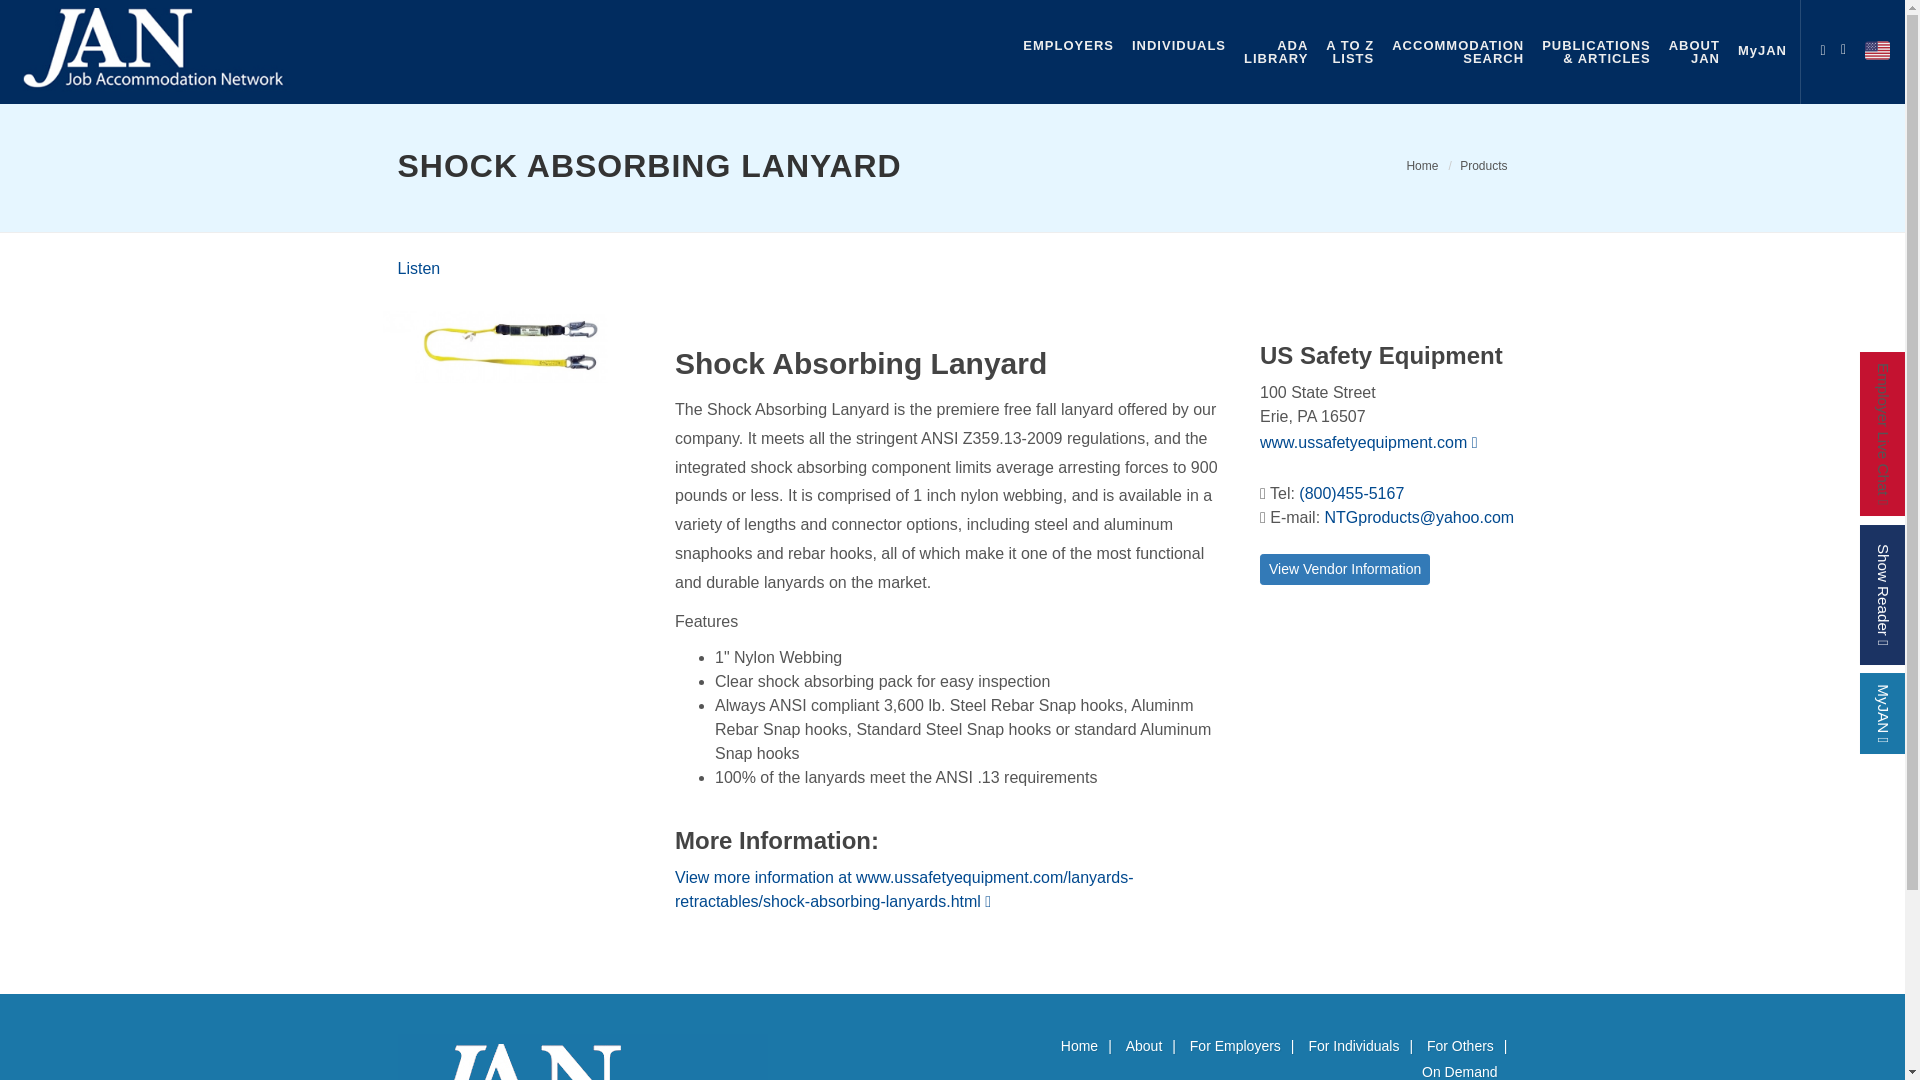 Image resolution: width=1920 pixels, height=1080 pixels. I want to click on Open Search, so click(1848, 46).